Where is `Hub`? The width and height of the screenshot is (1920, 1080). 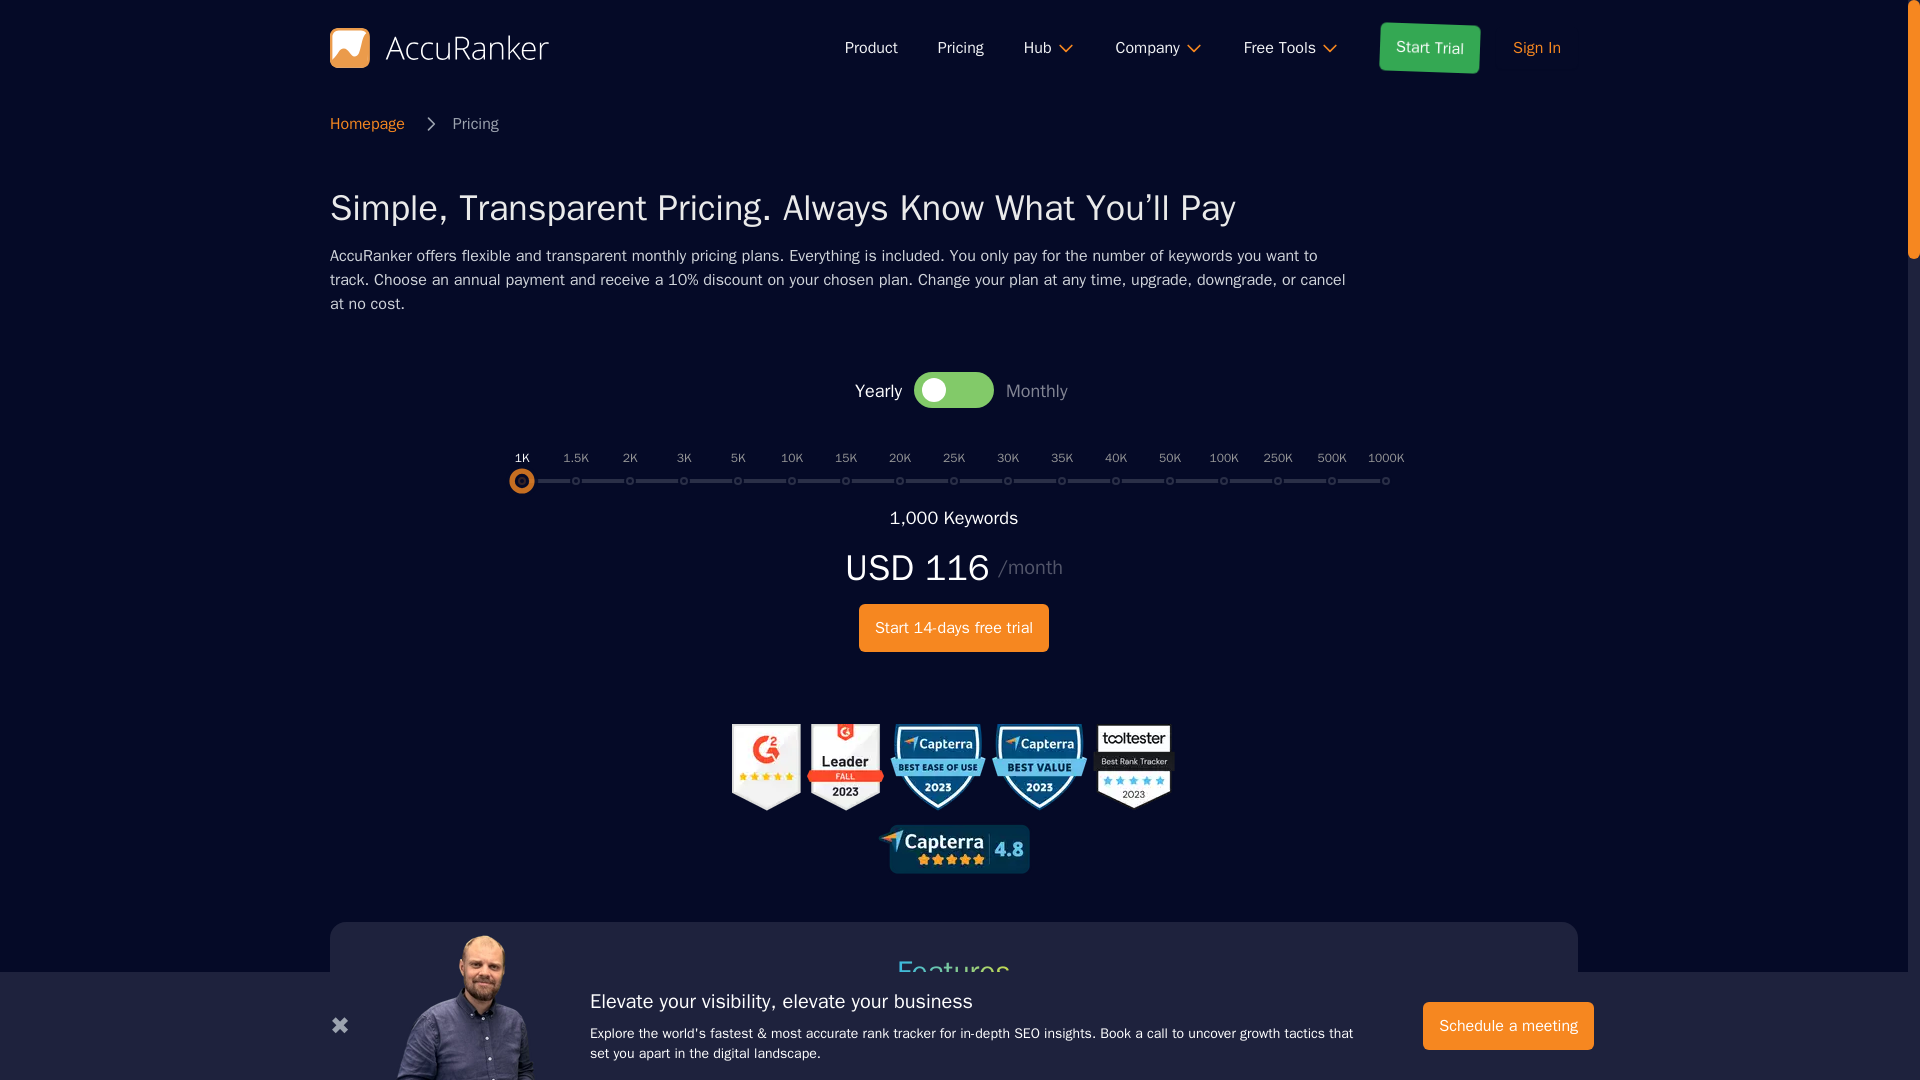 Hub is located at coordinates (1049, 48).